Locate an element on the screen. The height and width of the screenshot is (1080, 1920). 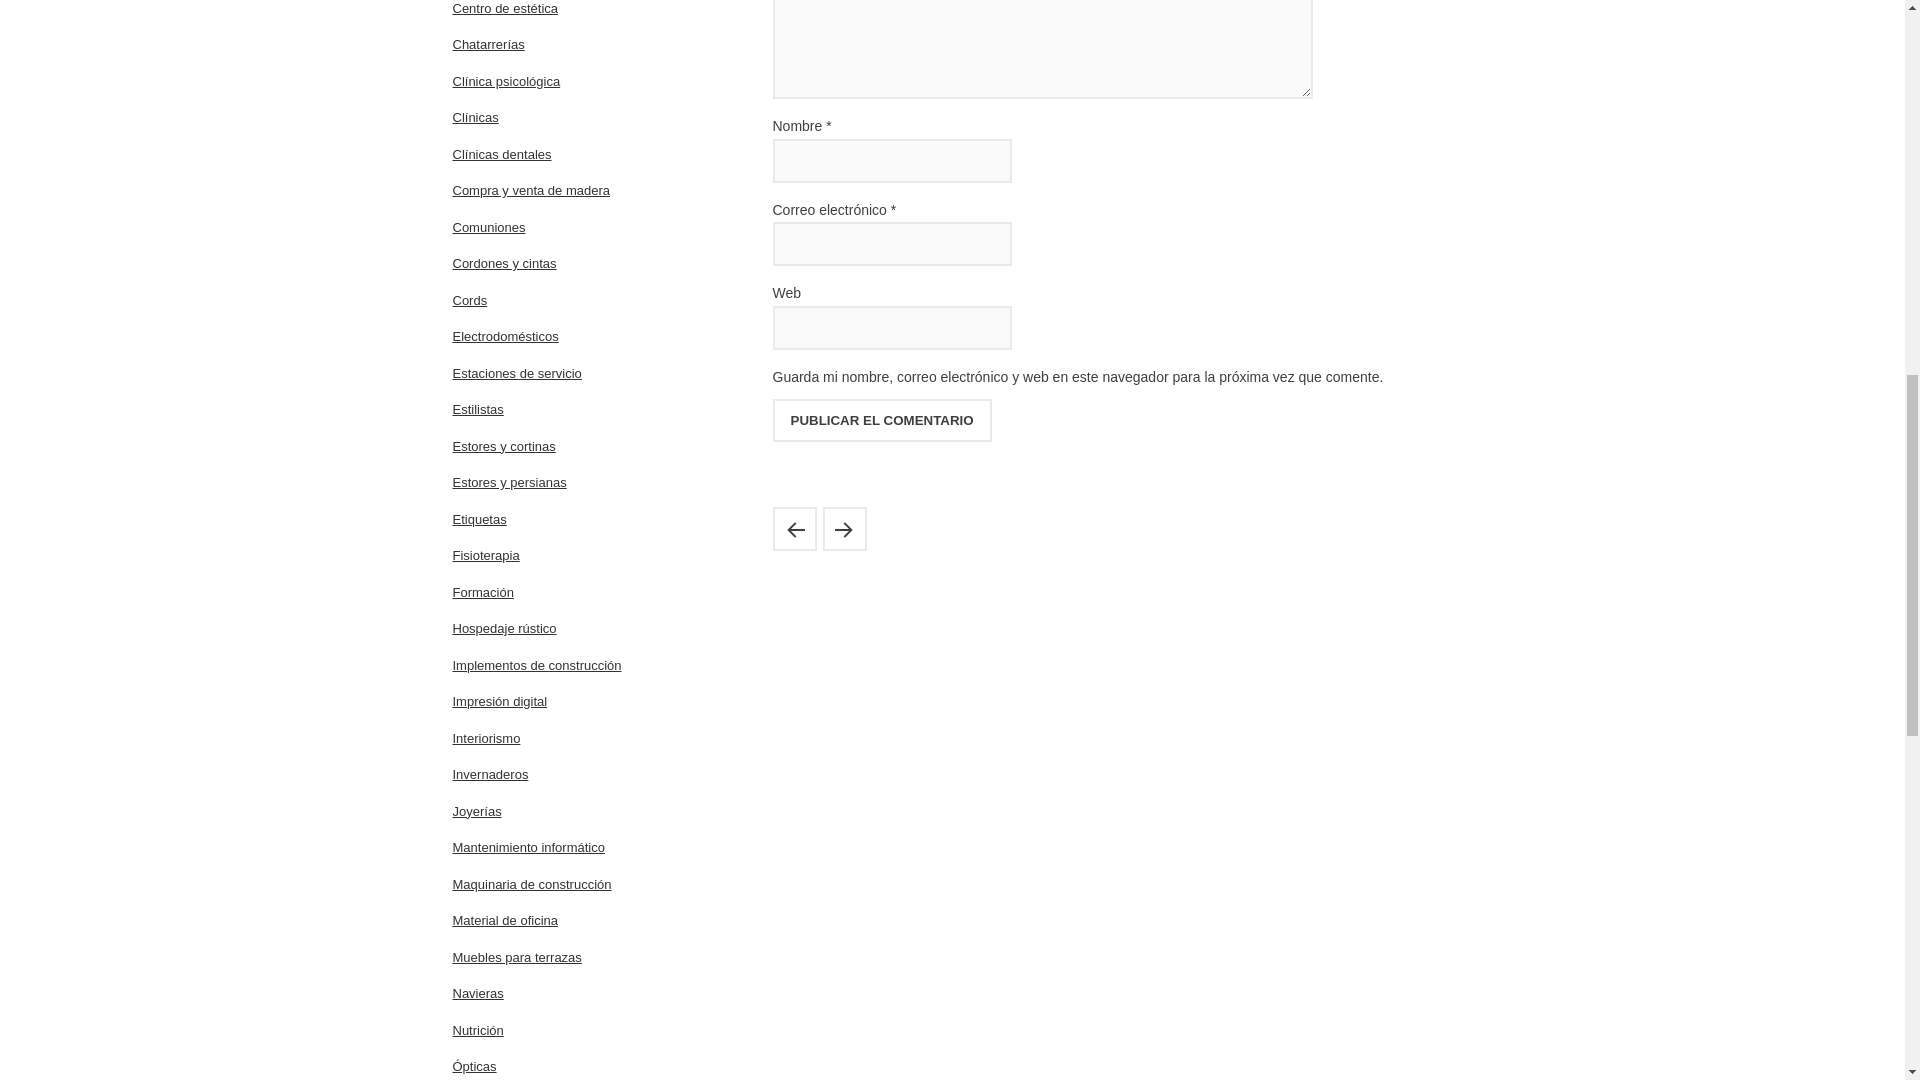
Publicar el comentario is located at coordinates (880, 420).